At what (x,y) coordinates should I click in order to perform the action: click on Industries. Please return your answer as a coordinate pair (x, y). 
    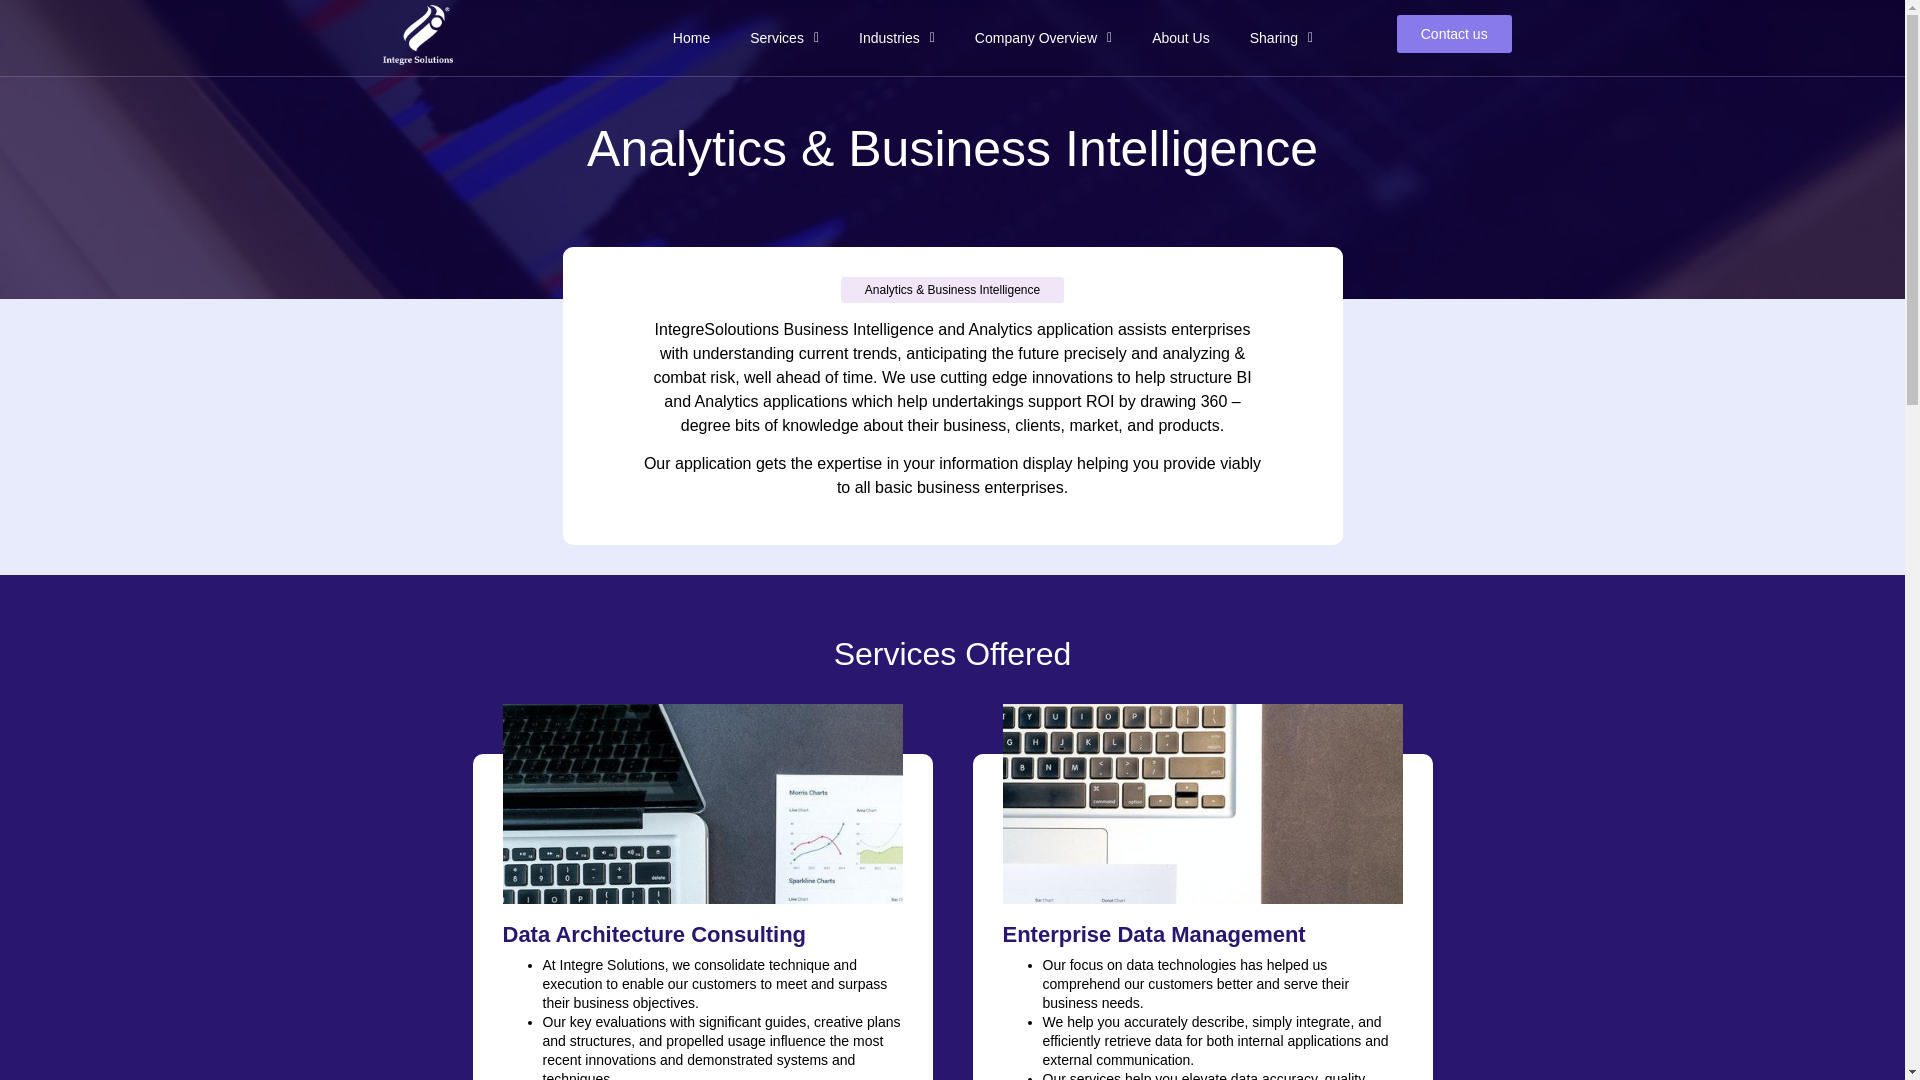
    Looking at the image, I should click on (896, 38).